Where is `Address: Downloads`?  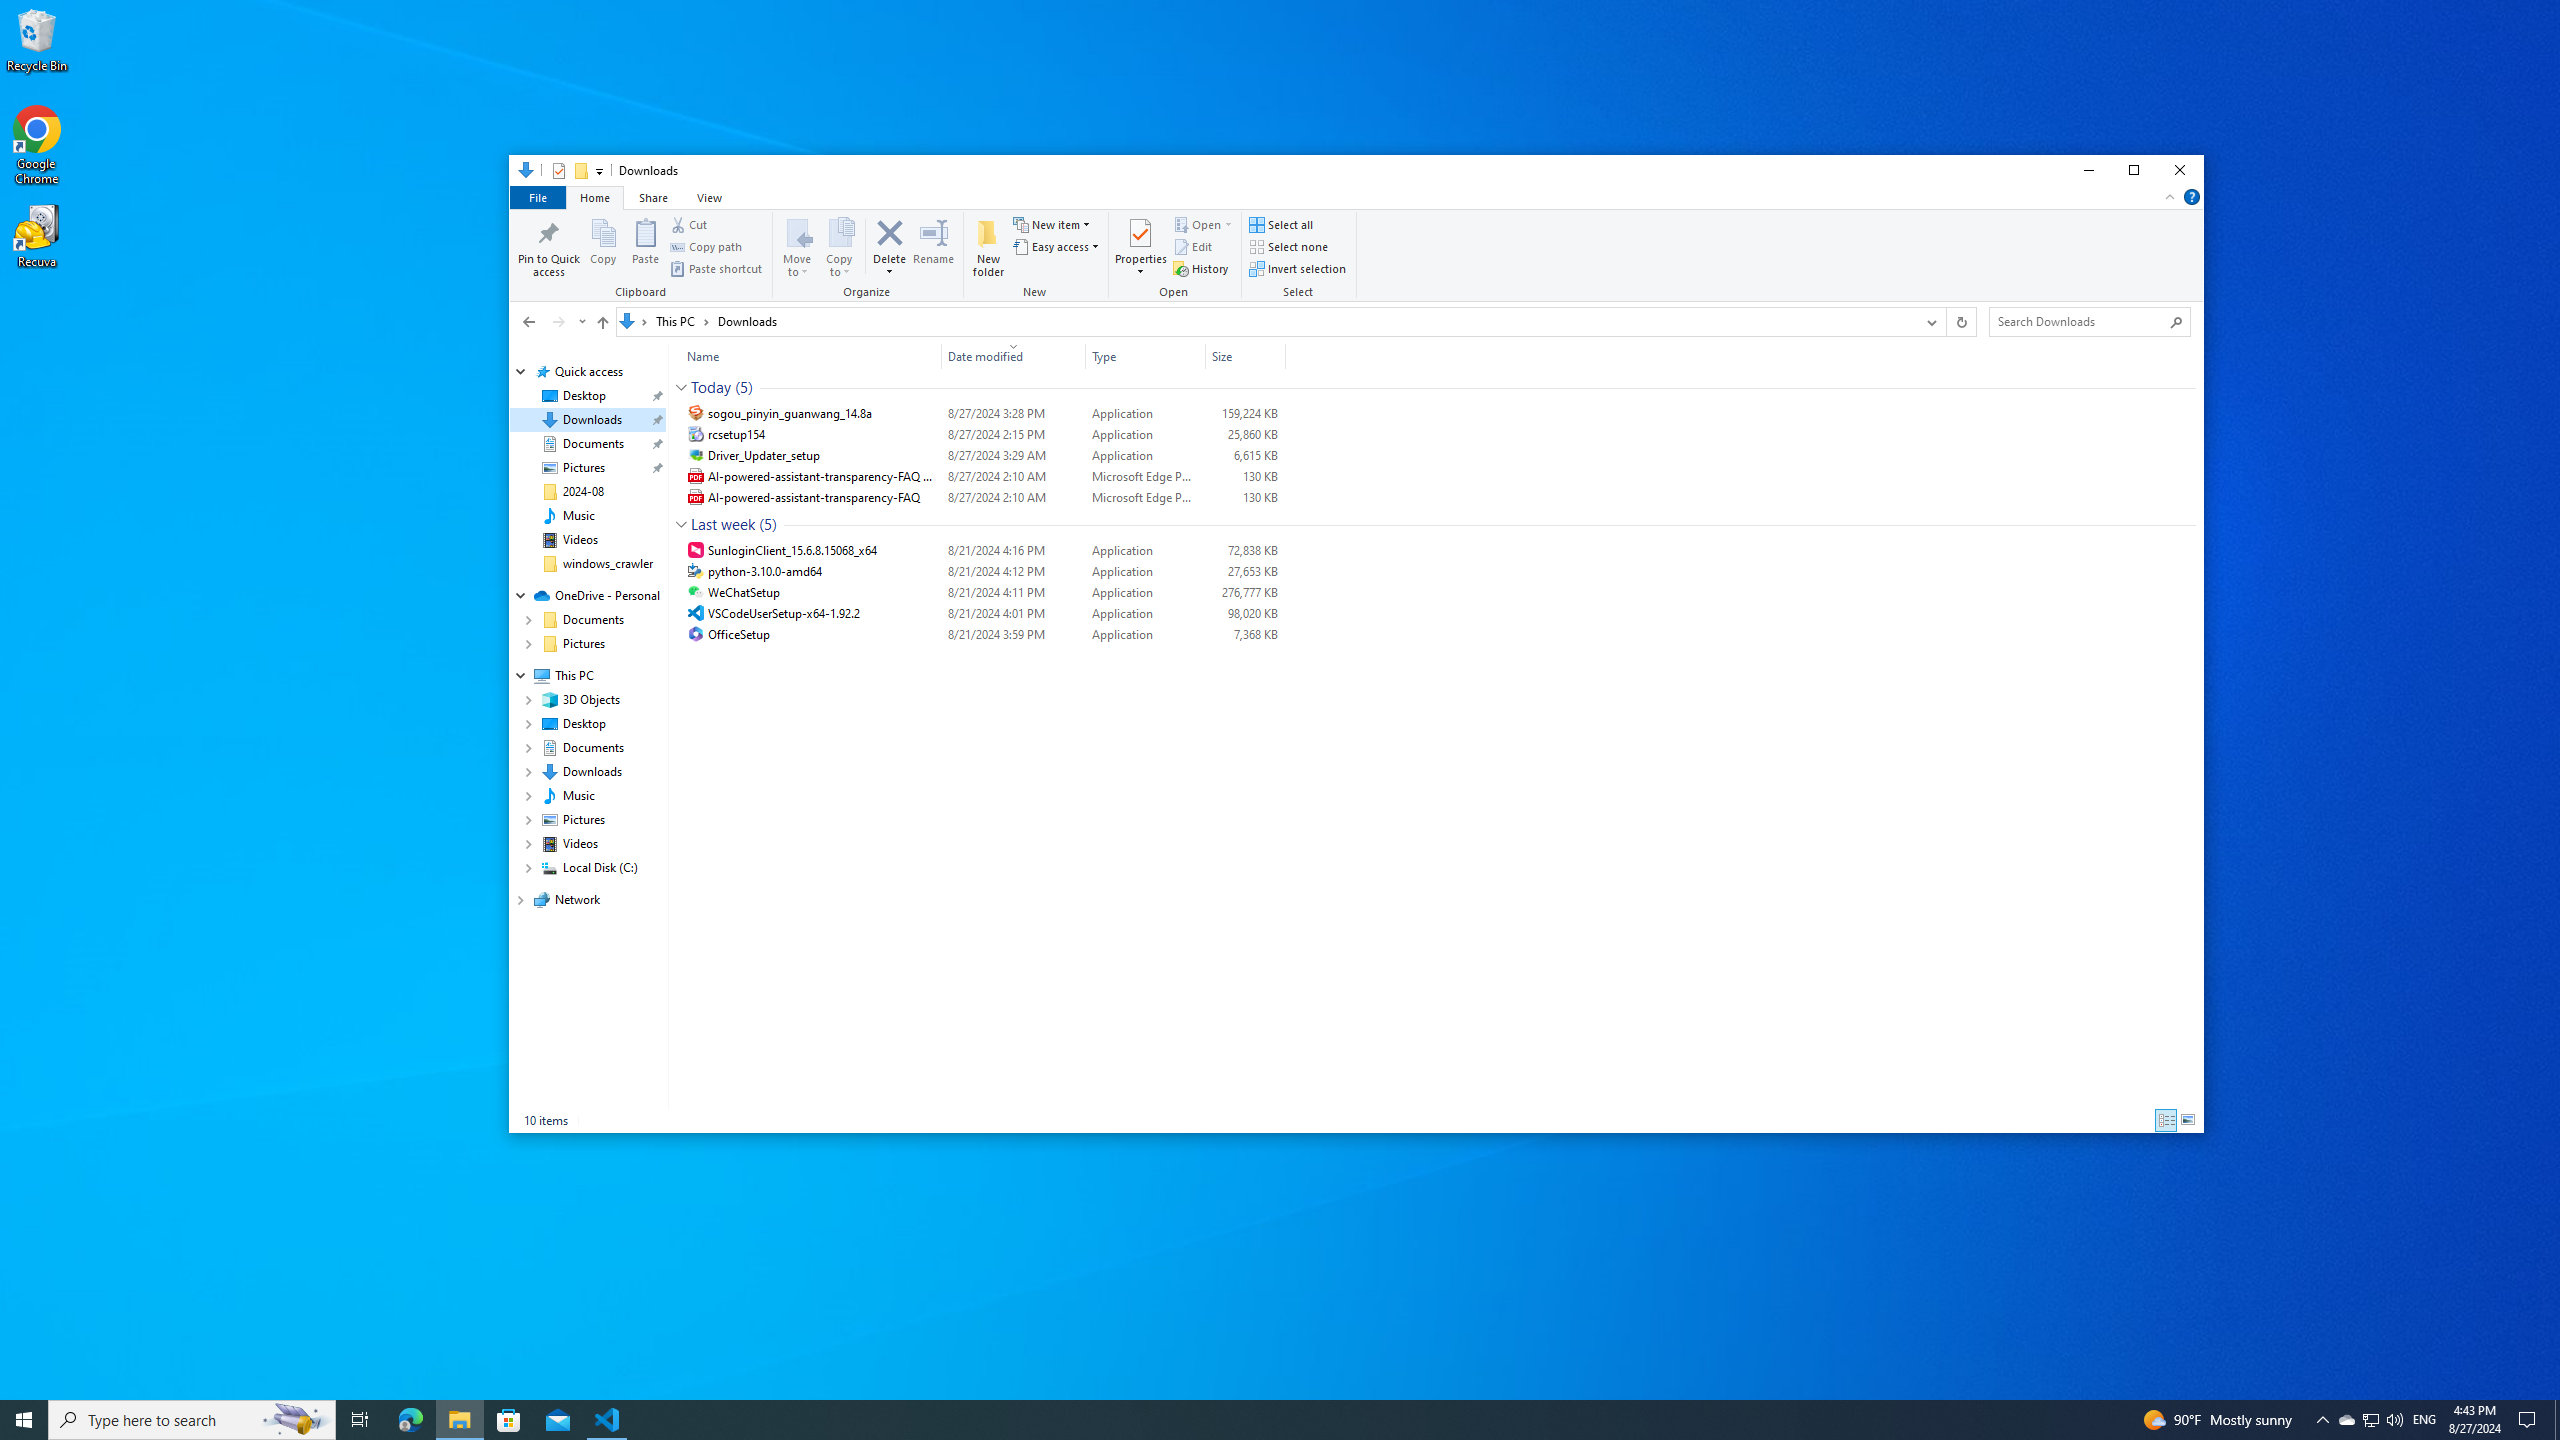 Address: Downloads is located at coordinates (1265, 321).